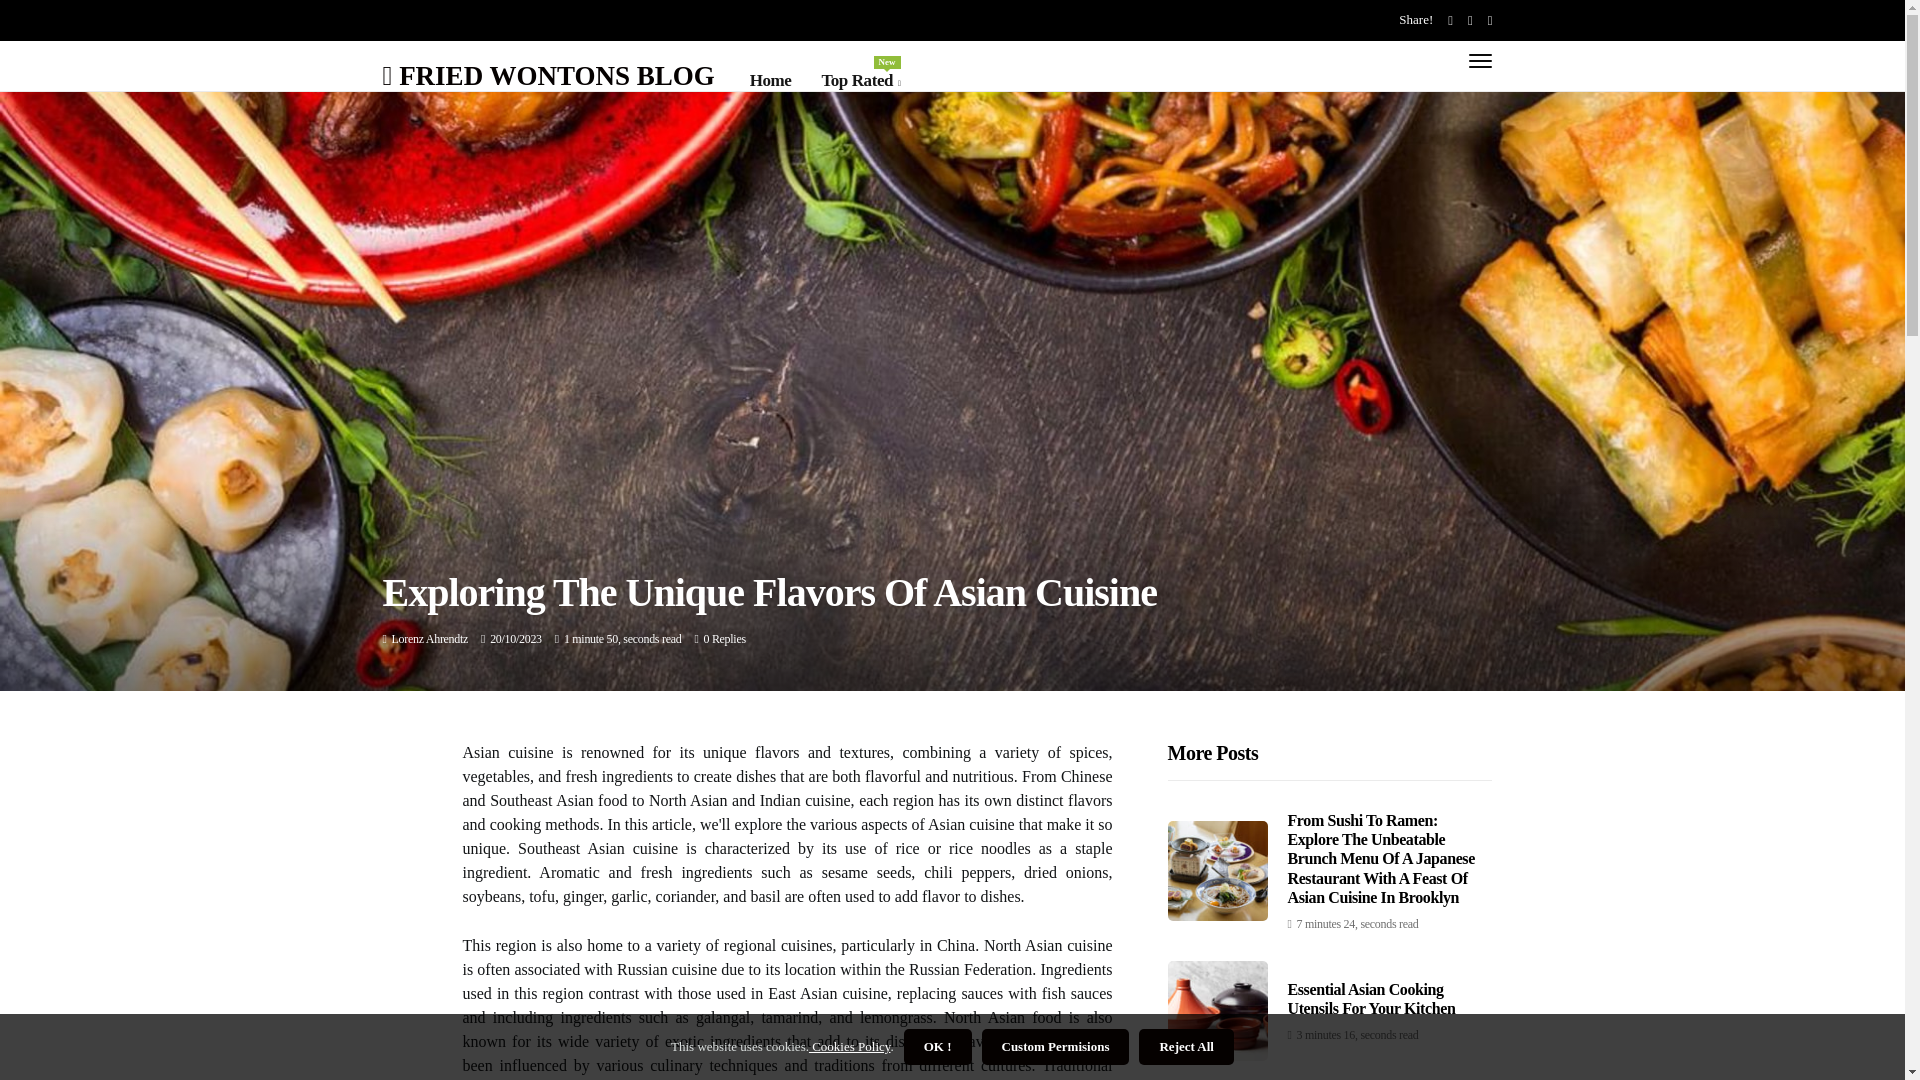 This screenshot has width=1920, height=1080. What do you see at coordinates (430, 638) in the screenshot?
I see `Lorenz Ahrendtz` at bounding box center [430, 638].